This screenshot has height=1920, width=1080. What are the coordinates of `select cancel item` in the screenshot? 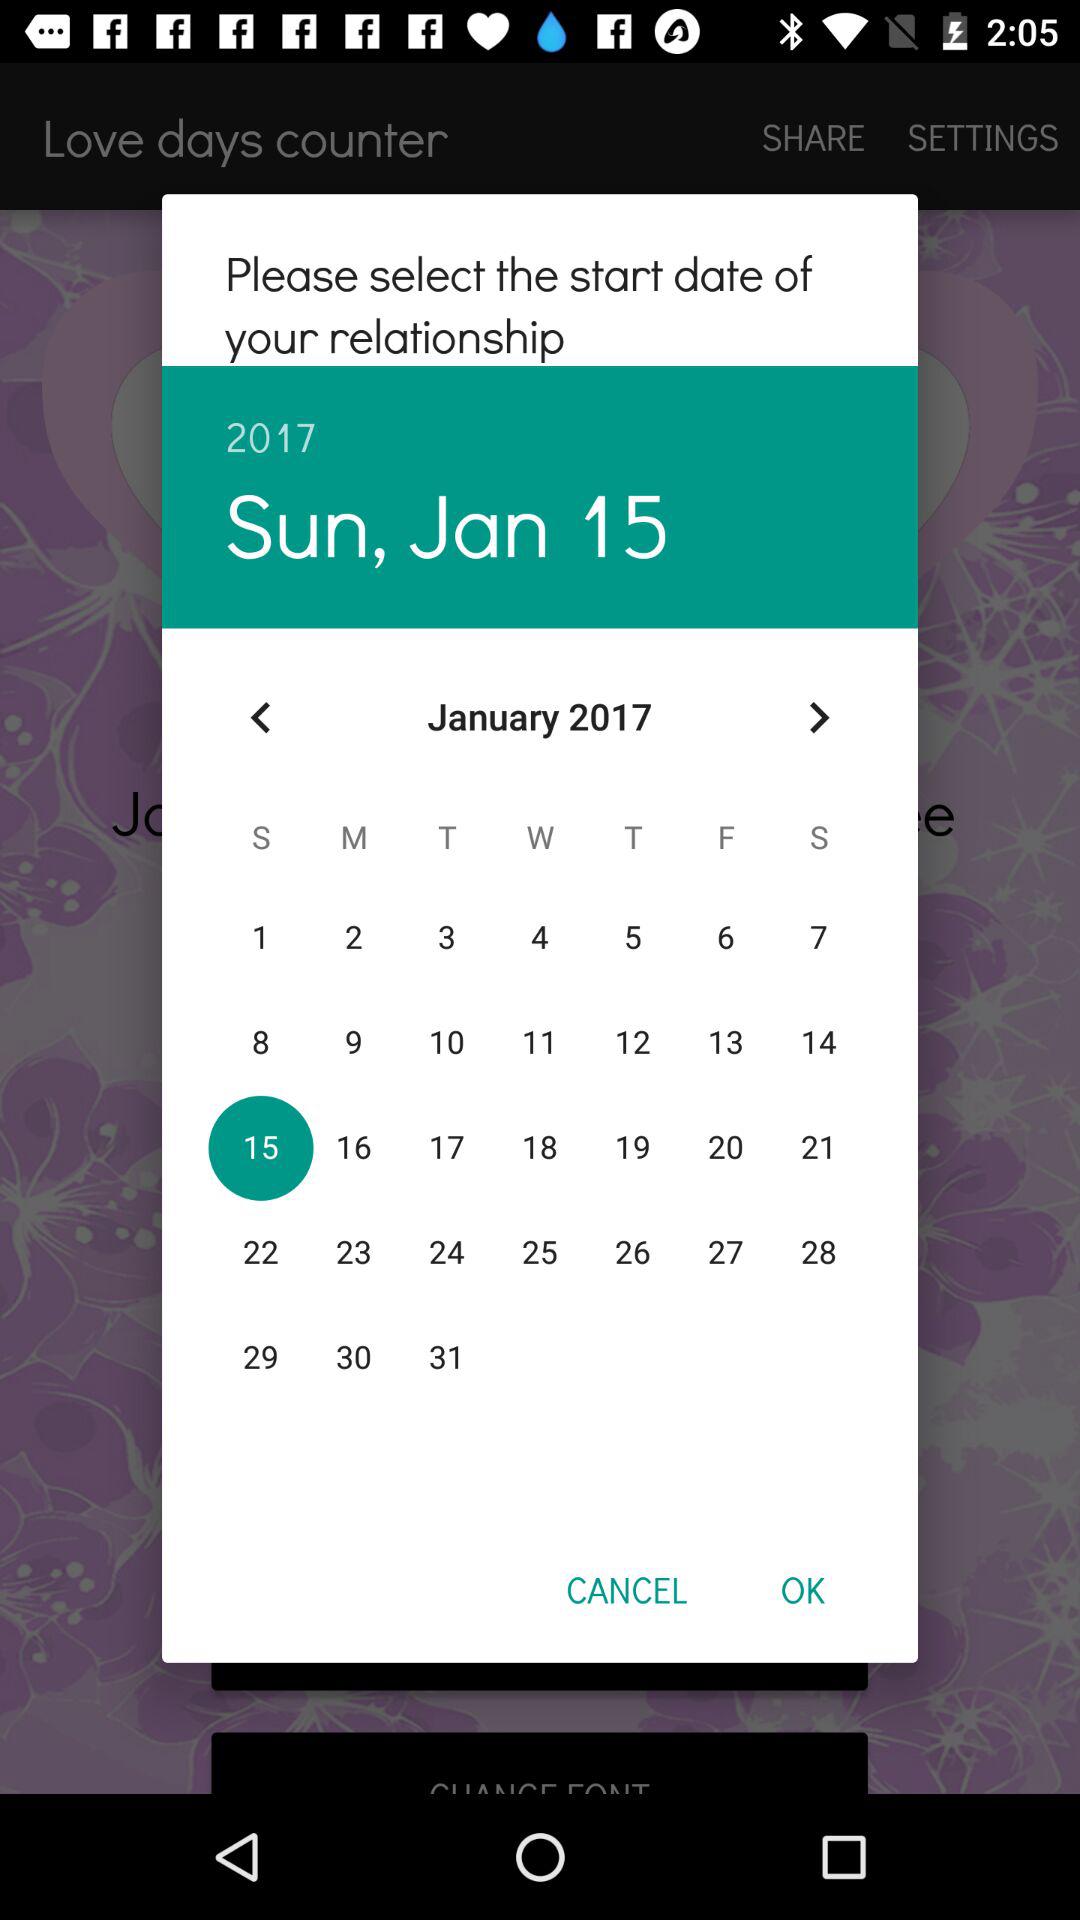 It's located at (626, 1589).